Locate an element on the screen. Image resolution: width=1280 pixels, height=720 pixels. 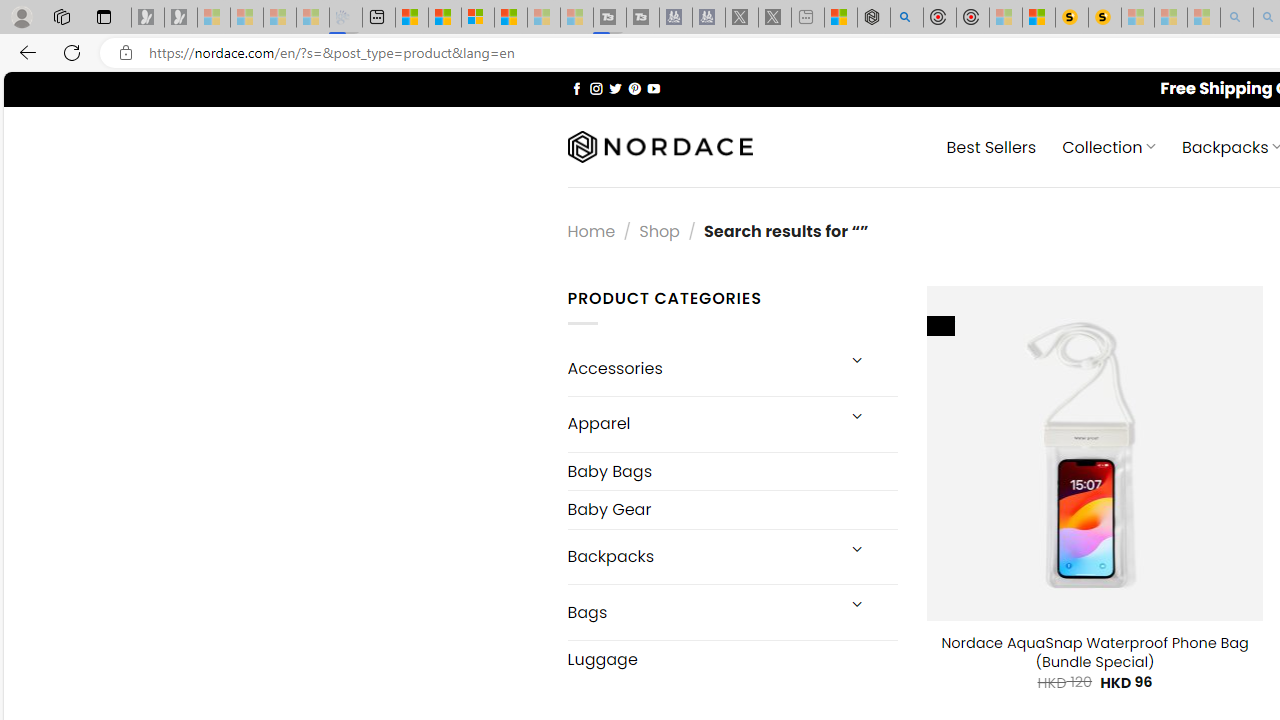
Tab actions menu is located at coordinates (104, 16).